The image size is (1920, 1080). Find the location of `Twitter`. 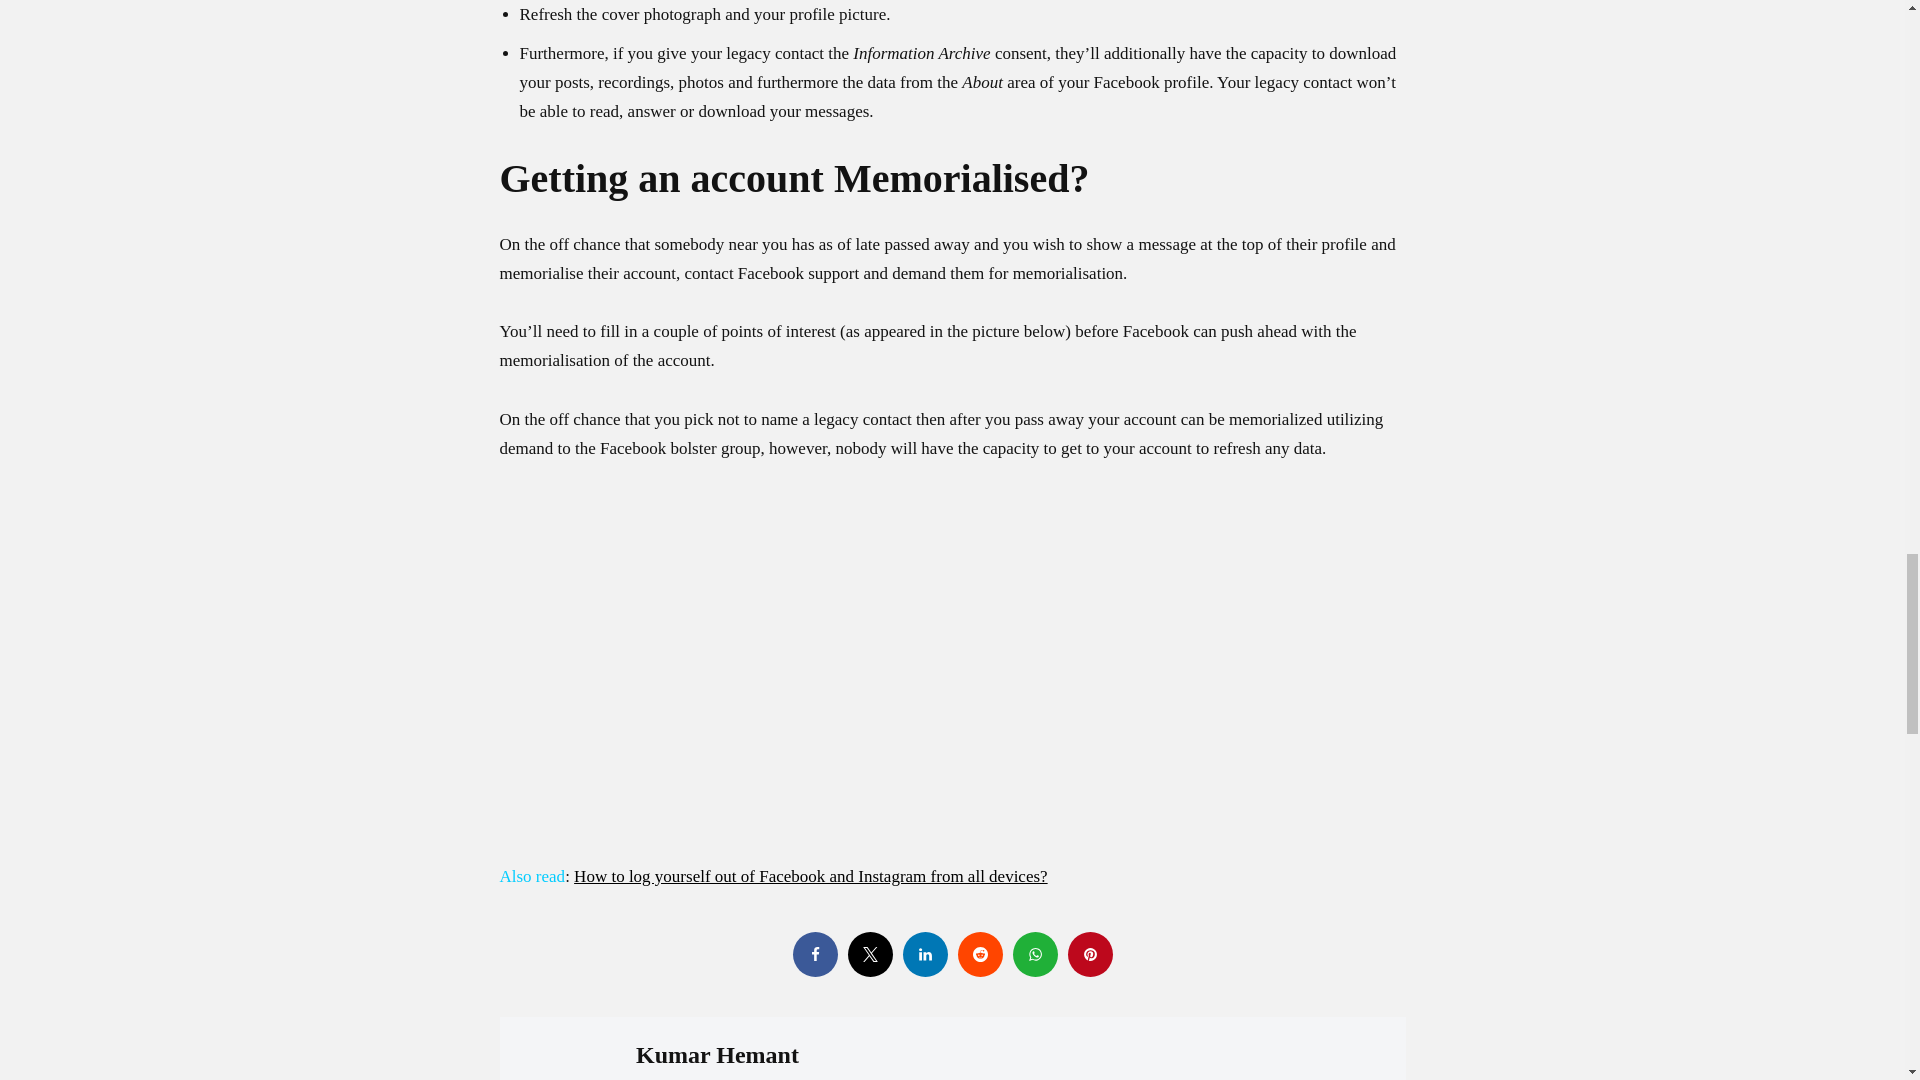

Twitter is located at coordinates (870, 954).